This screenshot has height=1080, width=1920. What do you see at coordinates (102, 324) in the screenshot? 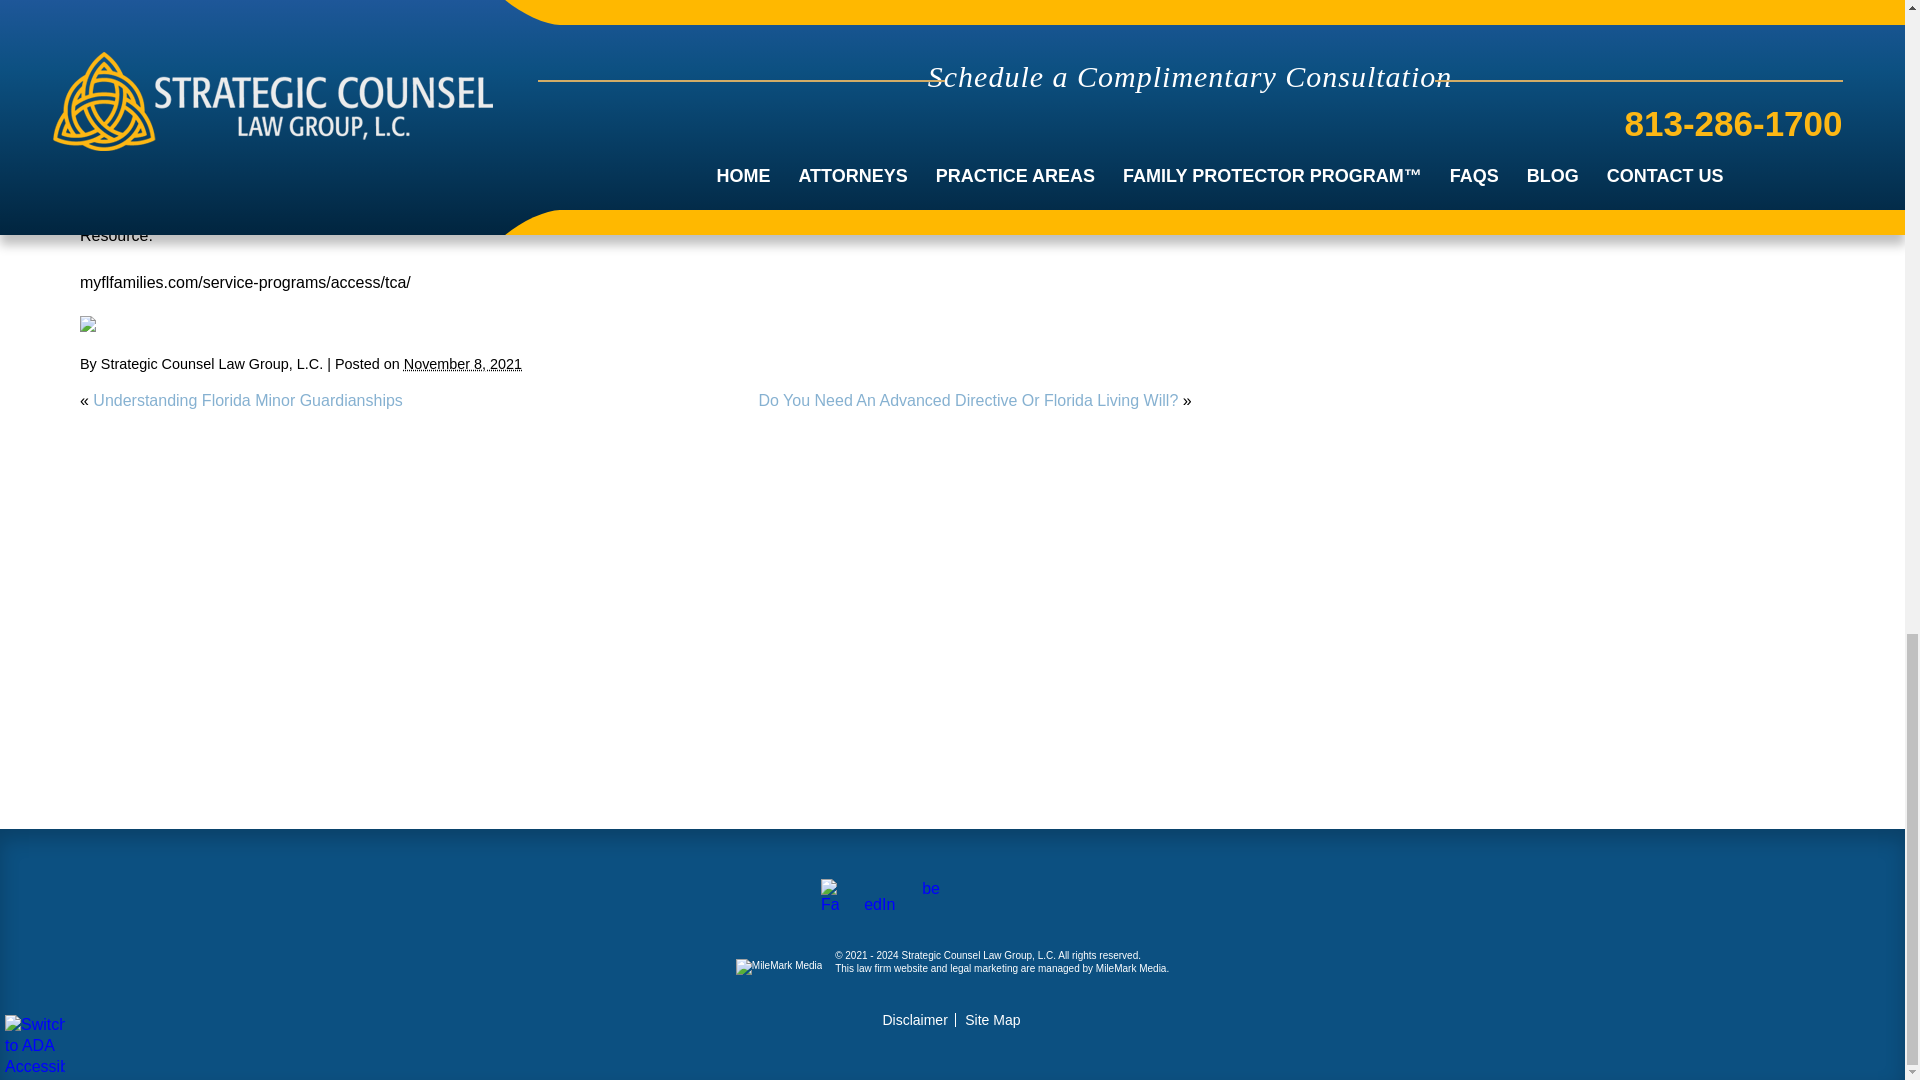
I see `Twitter` at bounding box center [102, 324].